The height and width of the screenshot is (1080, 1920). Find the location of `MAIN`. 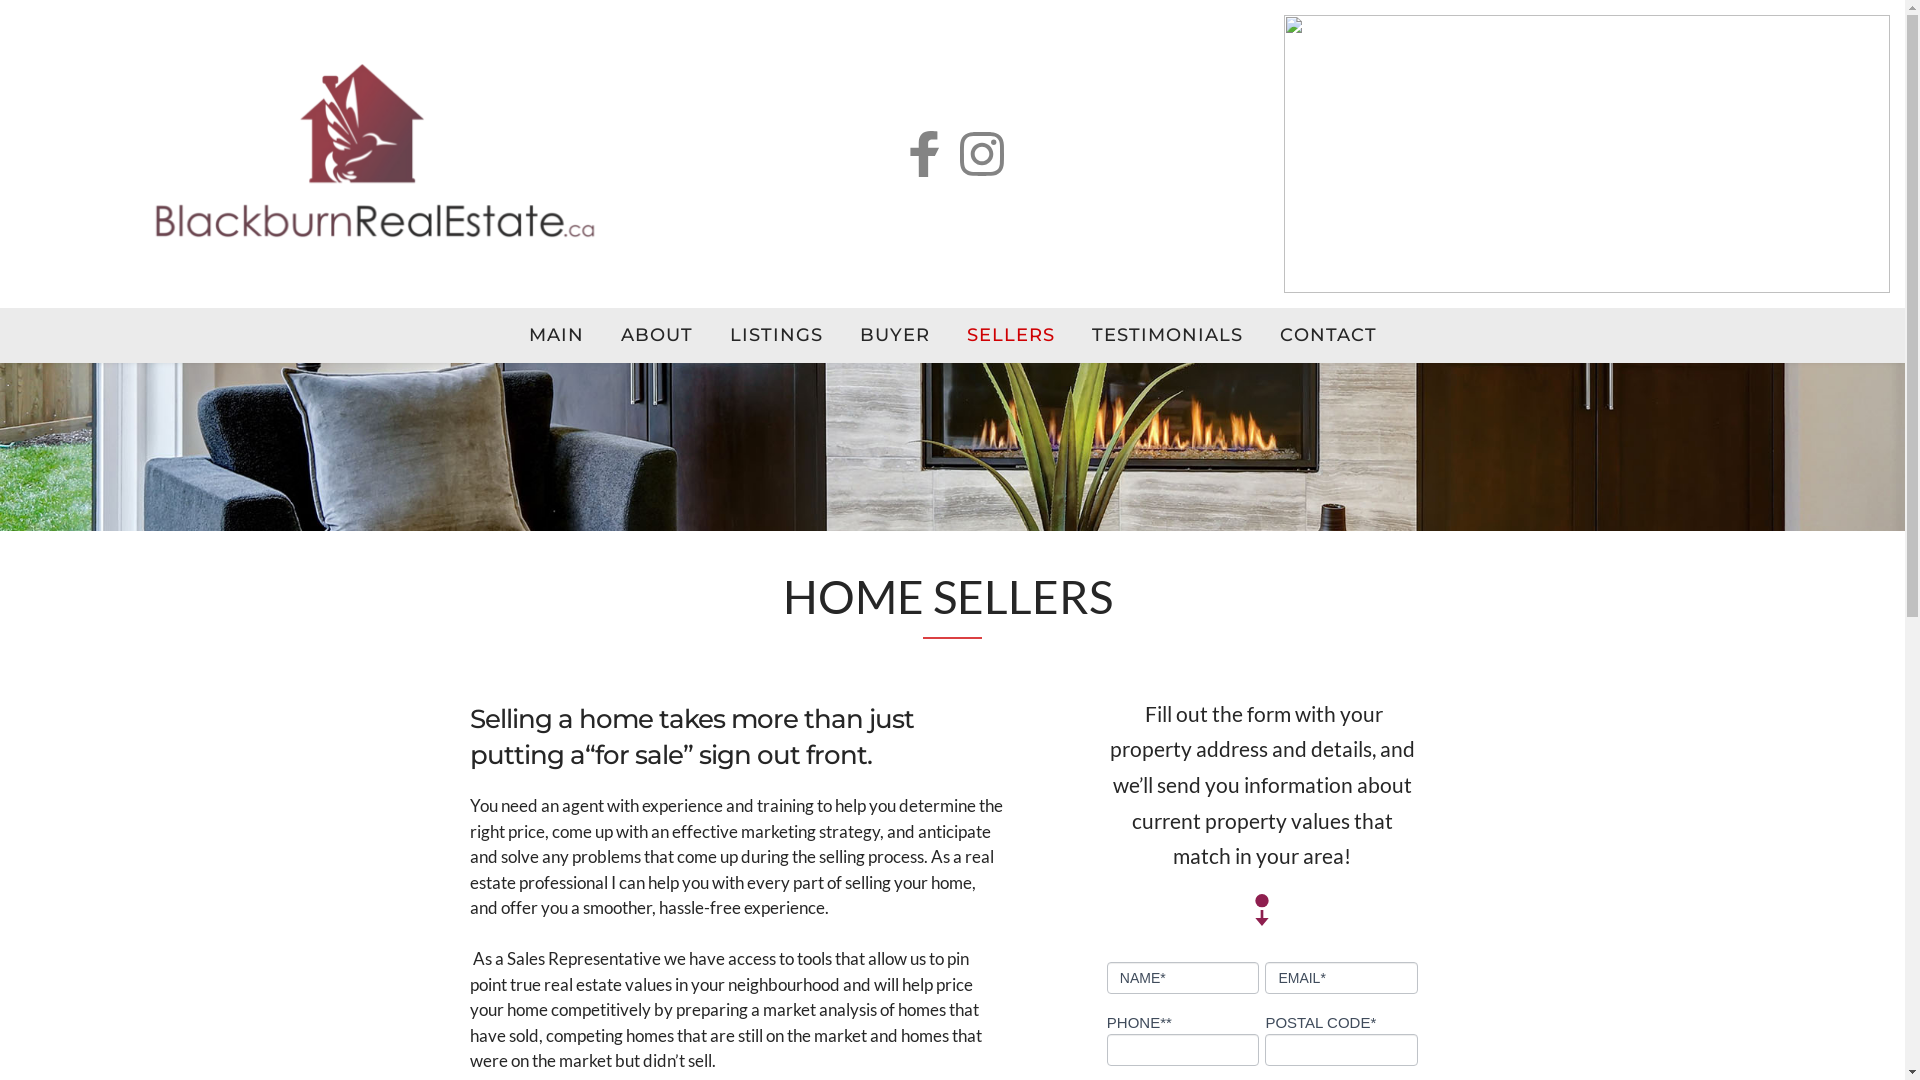

MAIN is located at coordinates (556, 336).